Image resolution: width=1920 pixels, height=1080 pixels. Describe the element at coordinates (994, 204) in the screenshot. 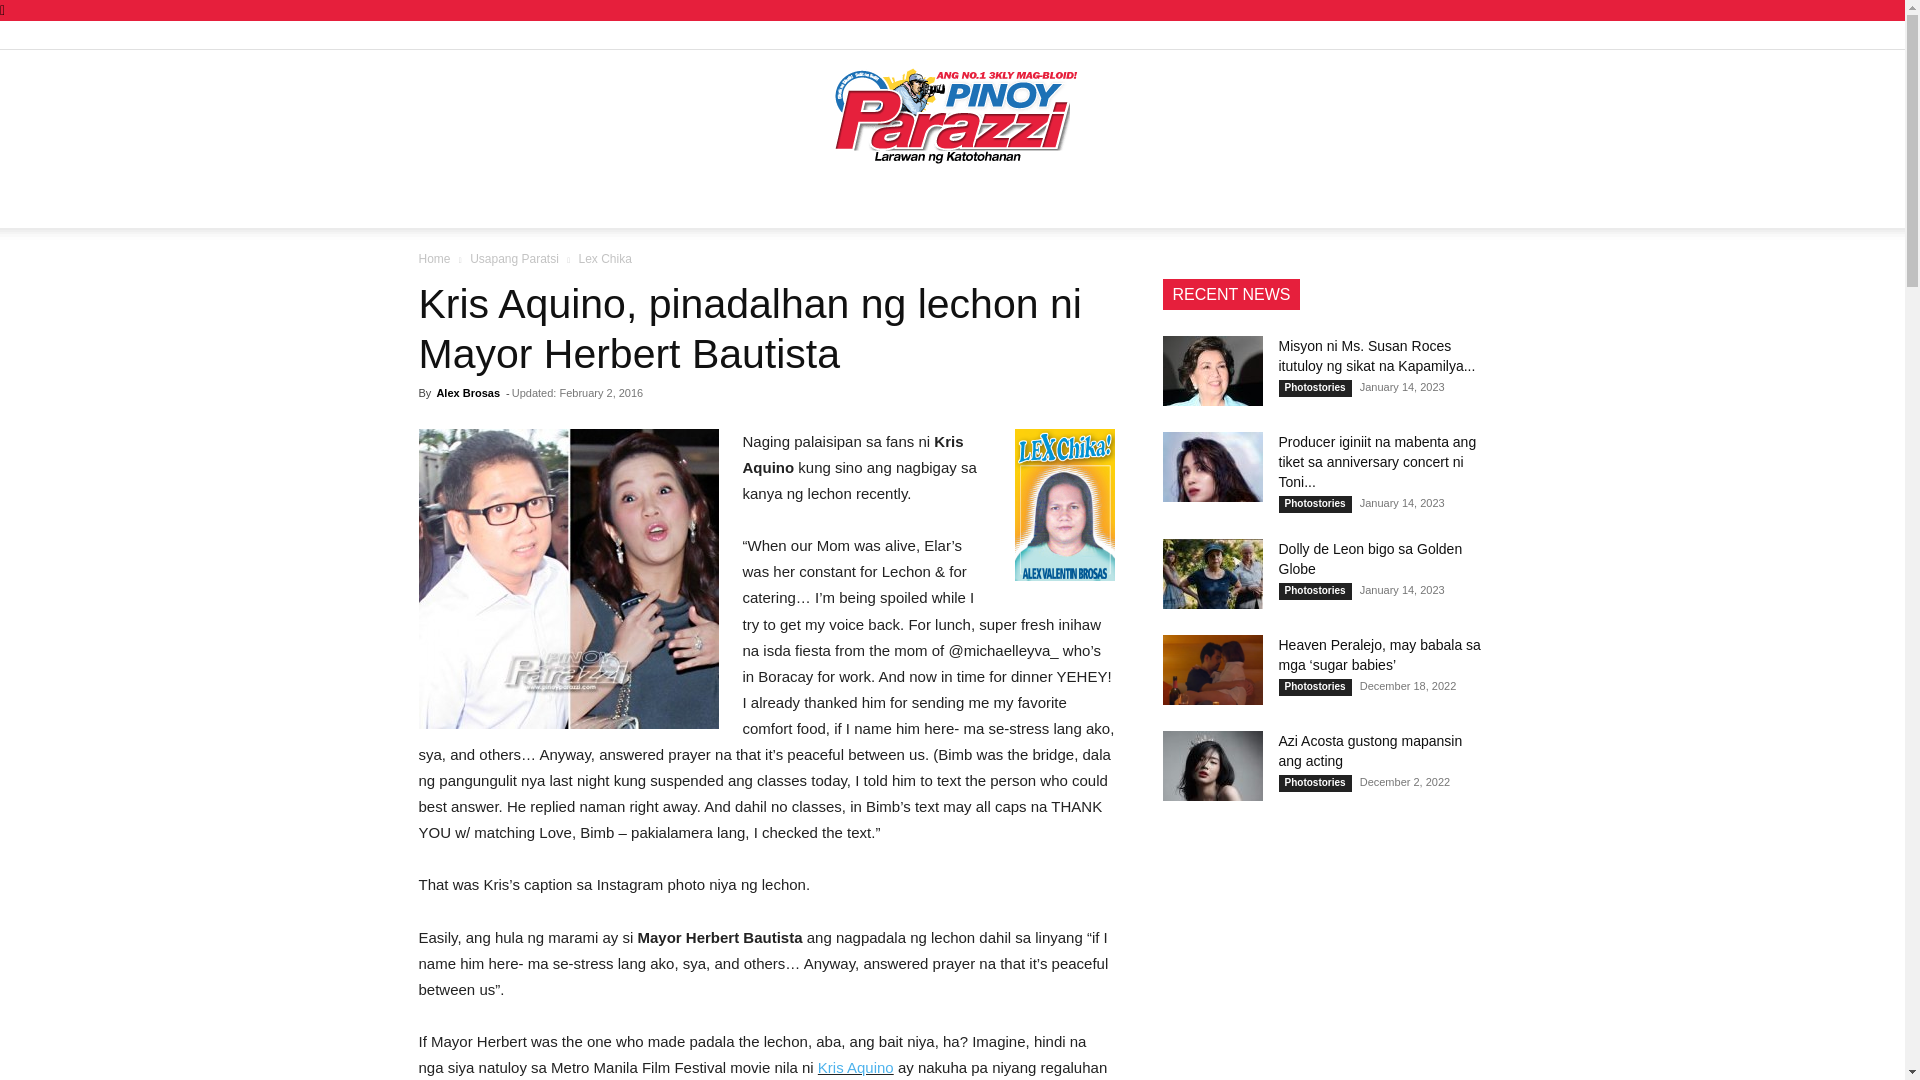

I see `OPINION` at that location.